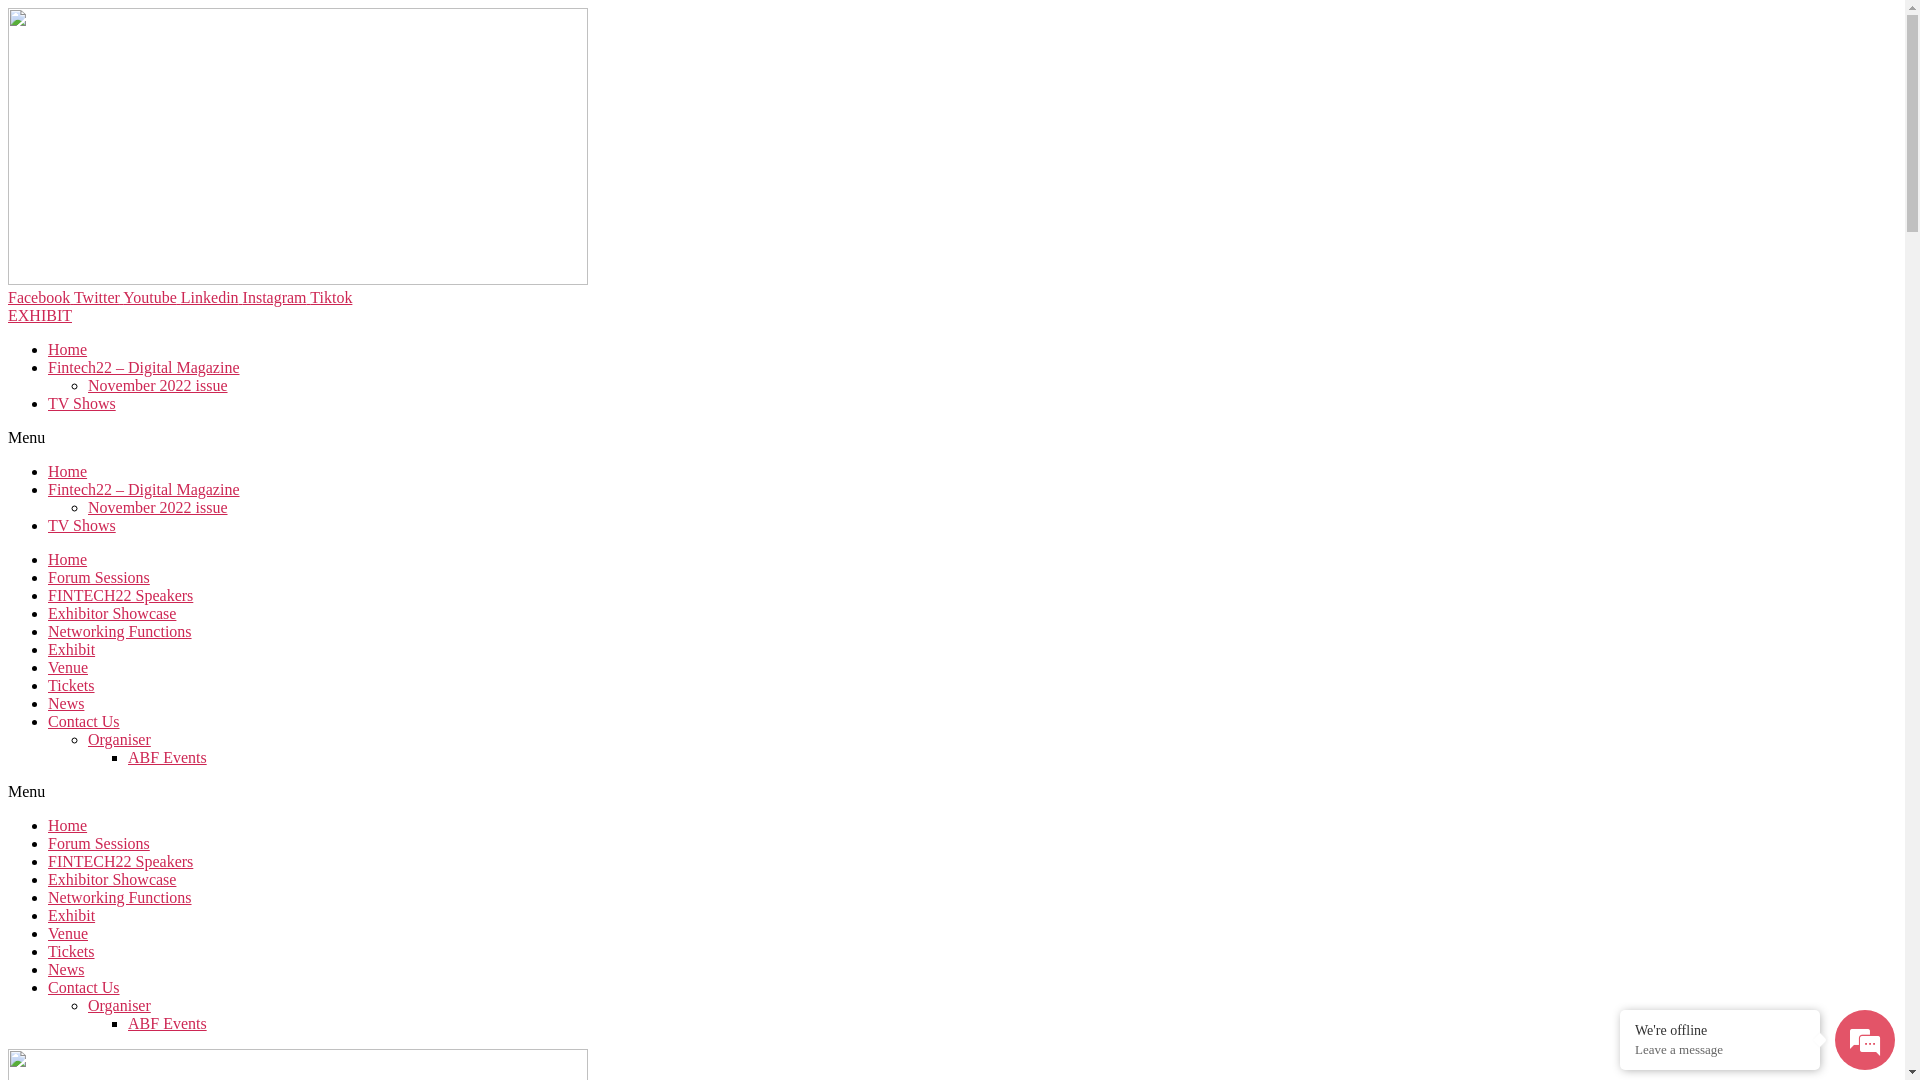 The image size is (1920, 1080). What do you see at coordinates (120, 739) in the screenshot?
I see `Organiser` at bounding box center [120, 739].